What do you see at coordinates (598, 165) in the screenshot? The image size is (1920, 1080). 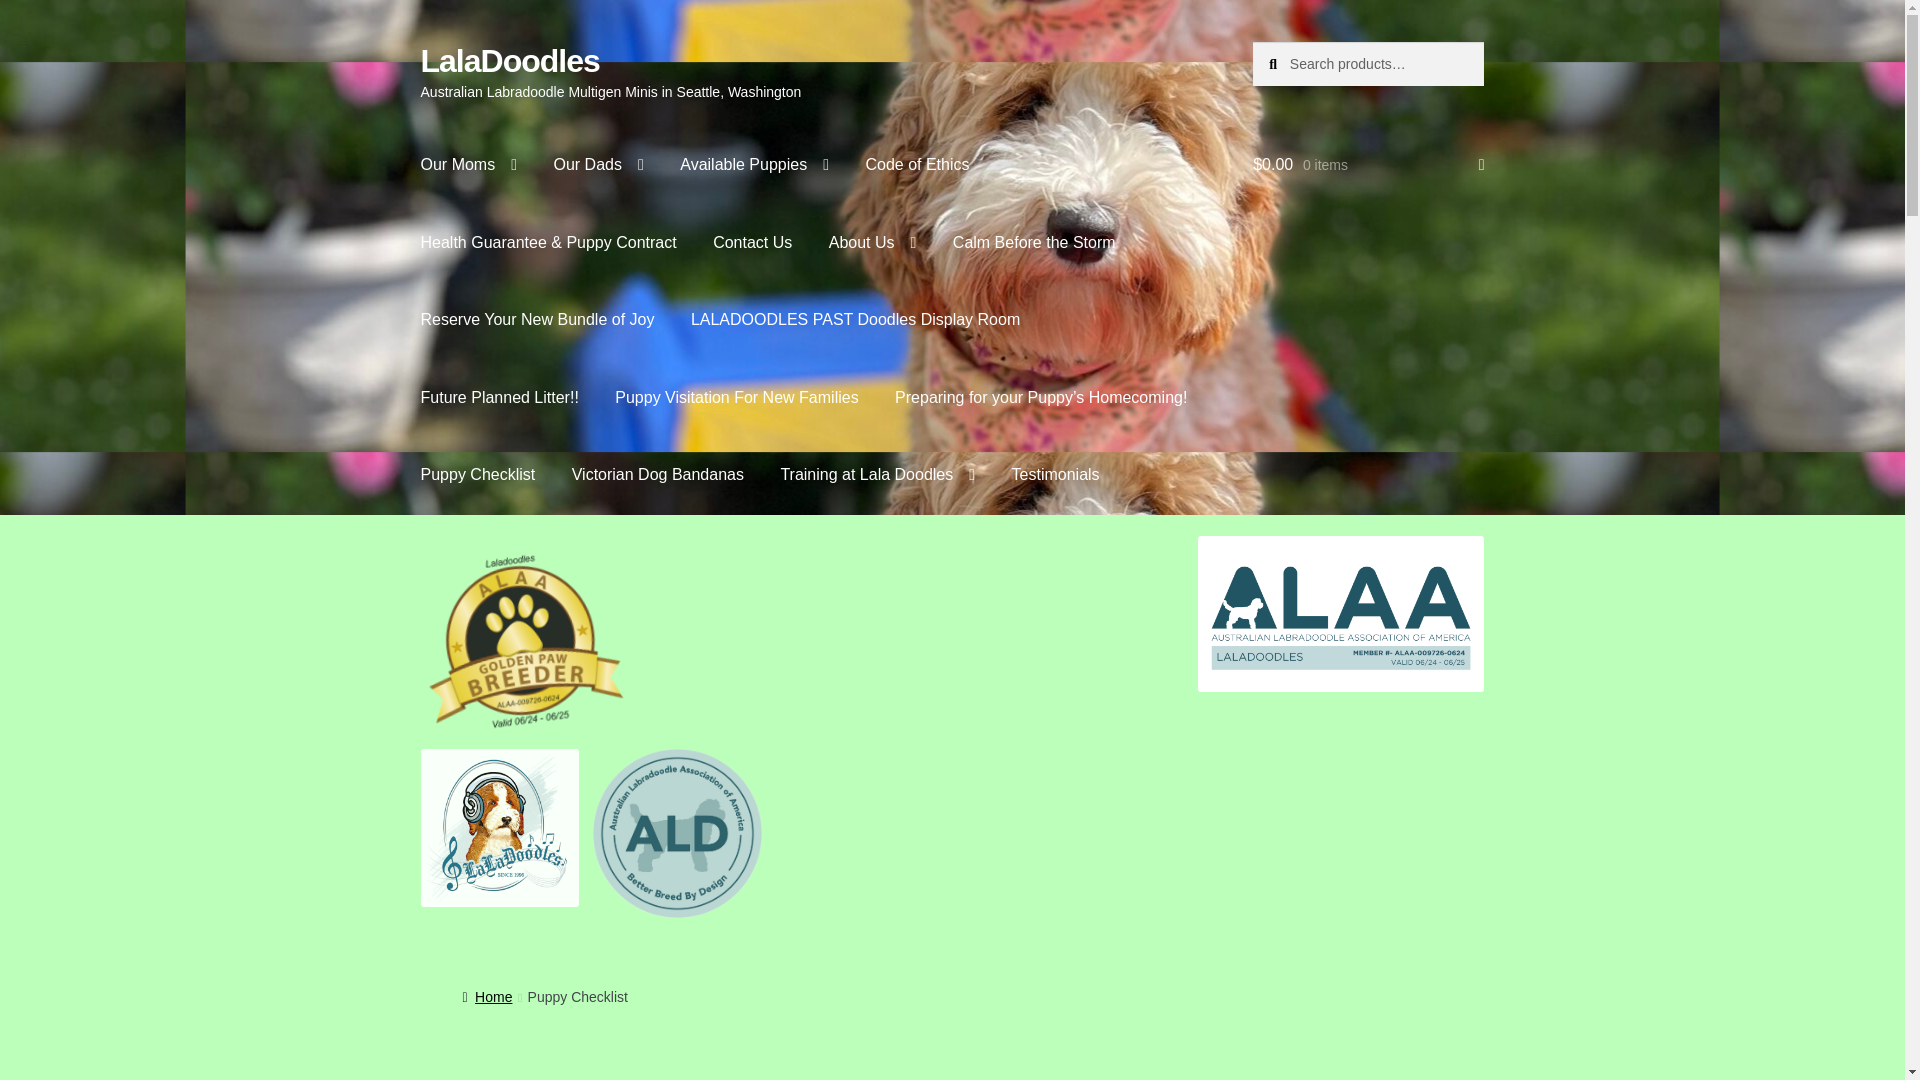 I see `Our Dads` at bounding box center [598, 165].